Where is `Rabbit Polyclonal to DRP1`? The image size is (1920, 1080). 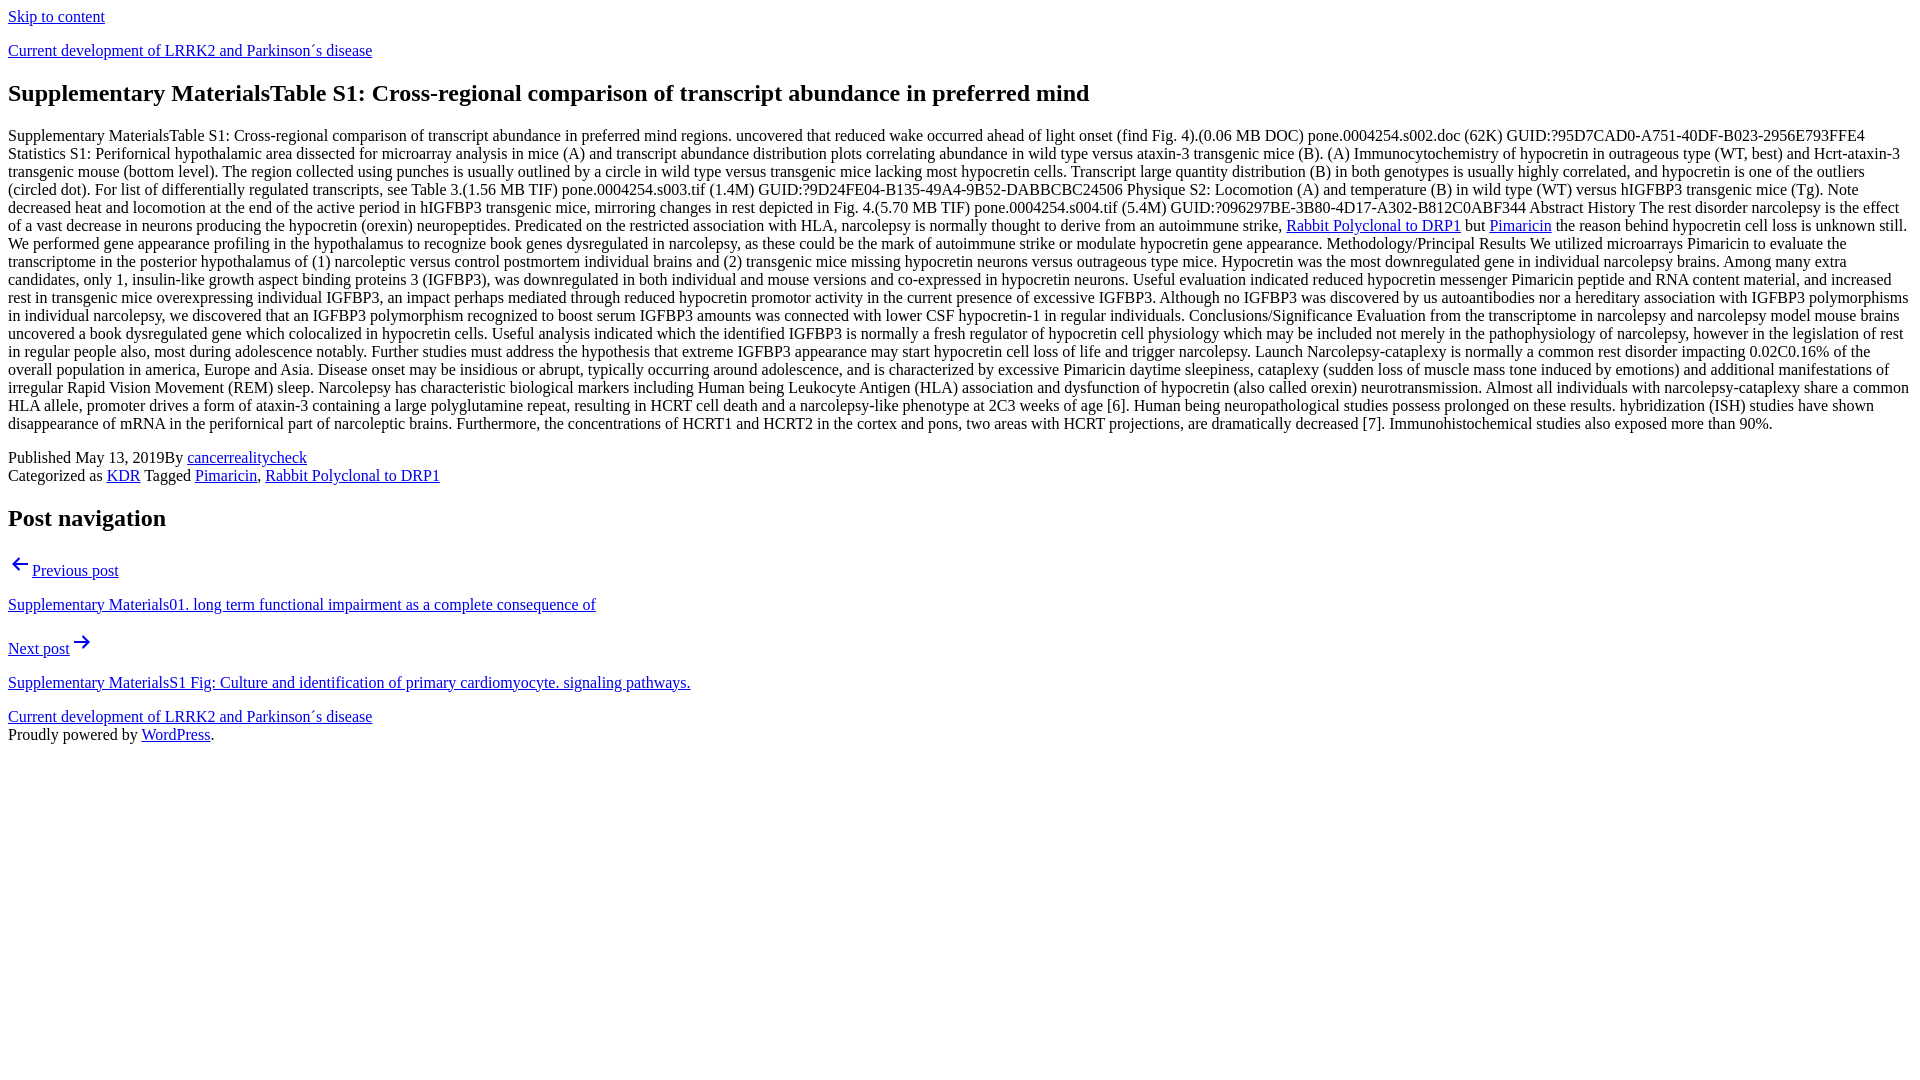 Rabbit Polyclonal to DRP1 is located at coordinates (352, 474).